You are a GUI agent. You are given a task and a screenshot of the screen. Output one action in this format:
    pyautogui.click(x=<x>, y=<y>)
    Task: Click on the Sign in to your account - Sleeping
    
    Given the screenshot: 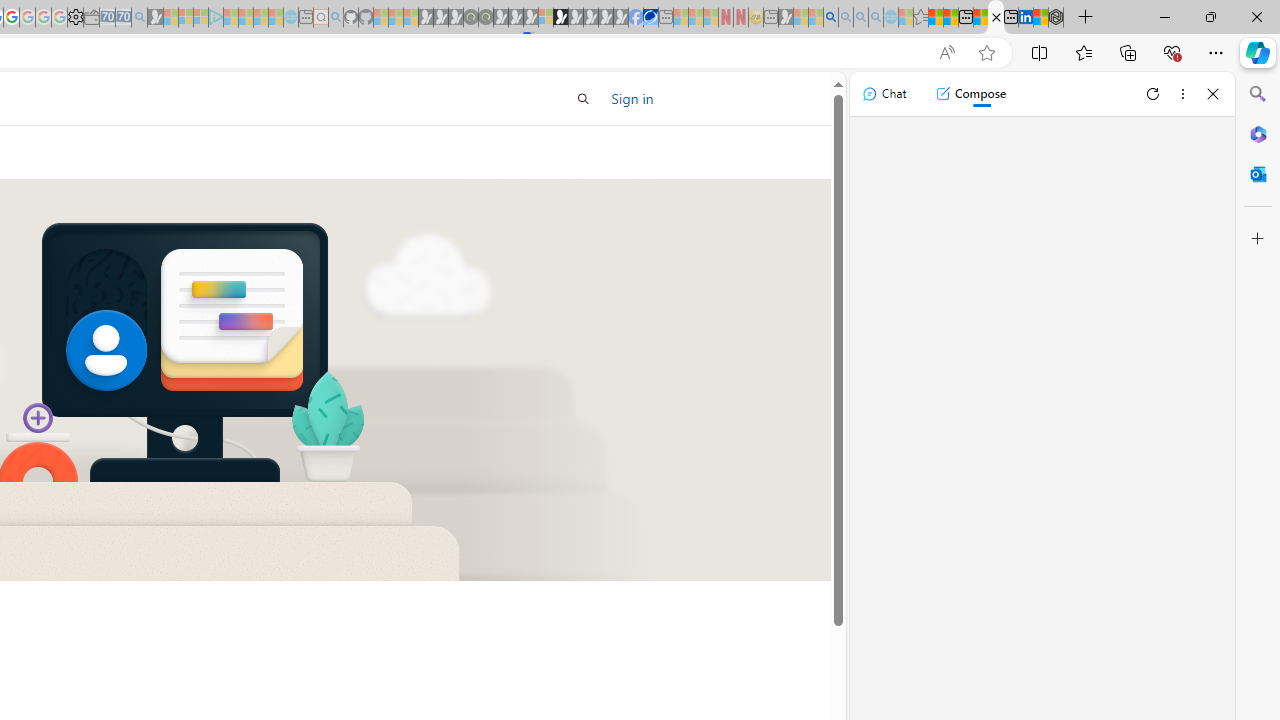 What is the action you would take?
    pyautogui.click(x=545, y=18)
    